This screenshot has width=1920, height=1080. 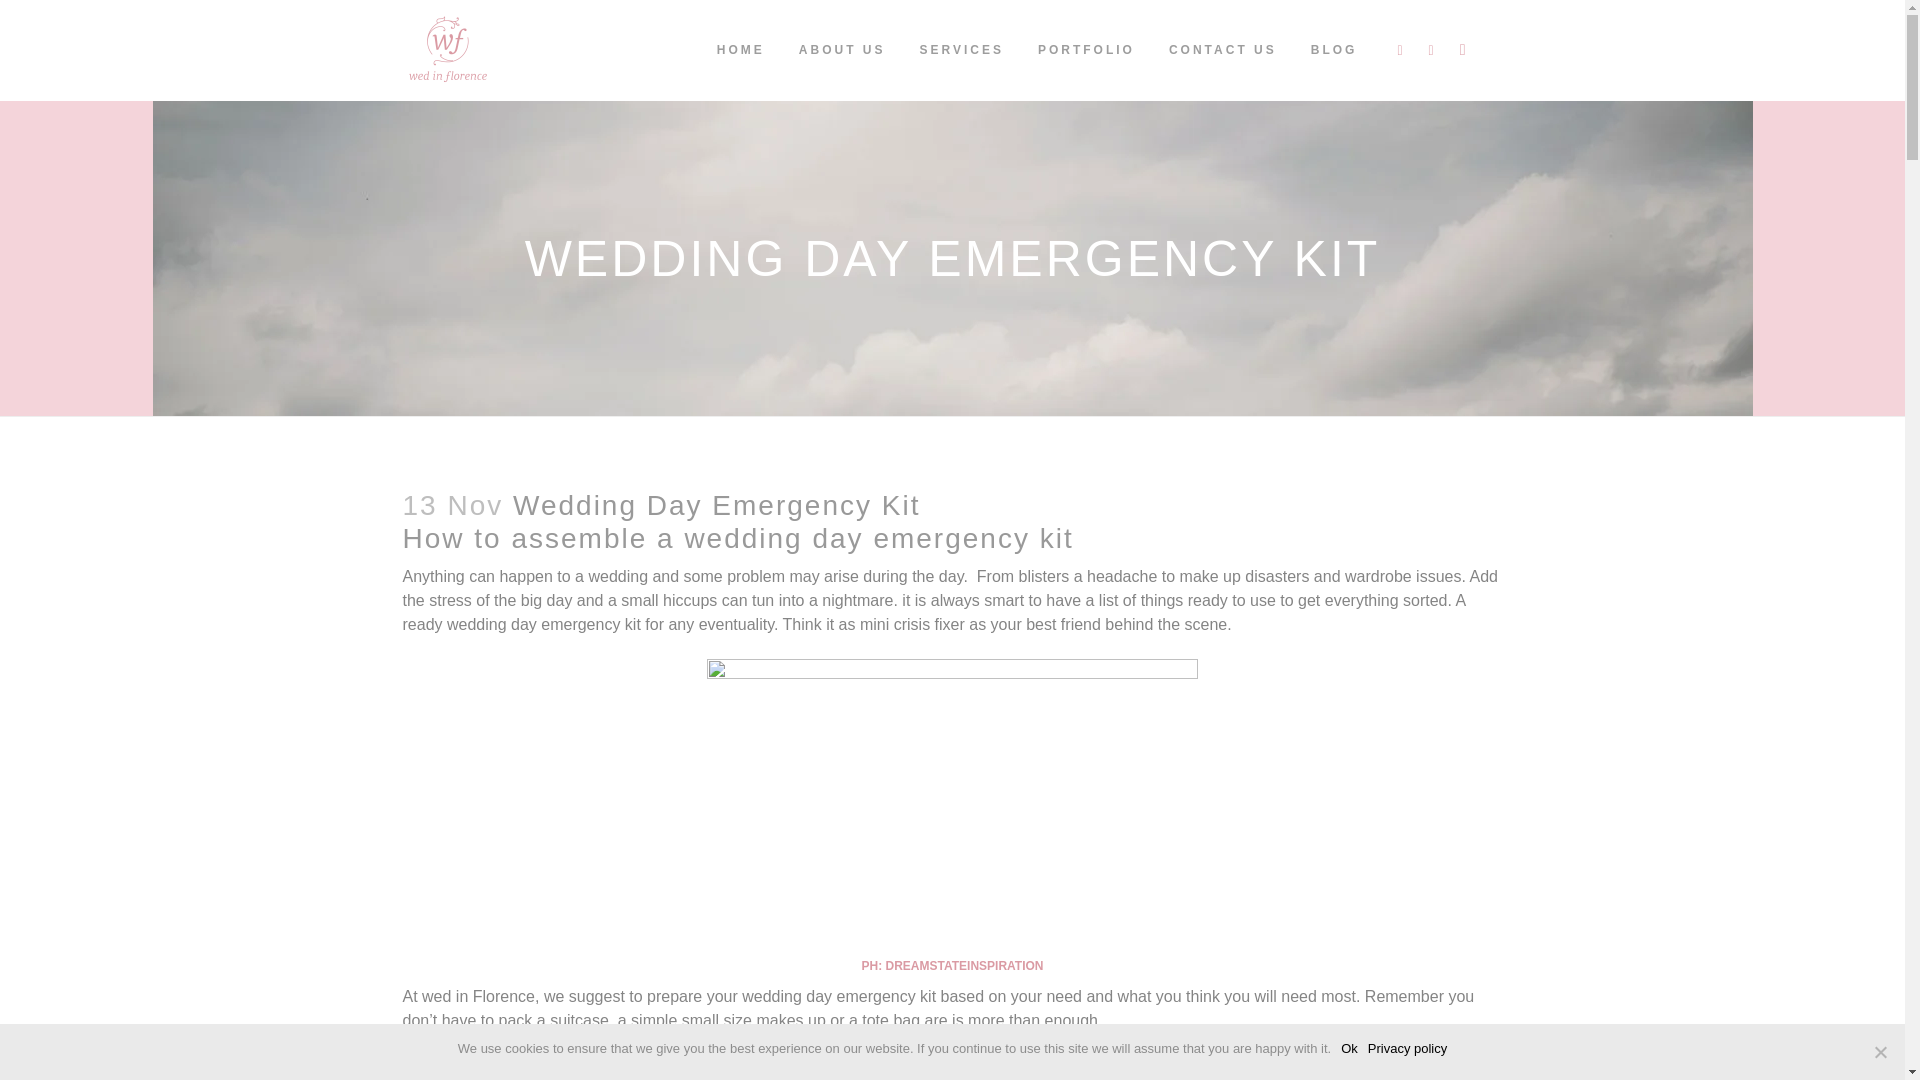 I want to click on No, so click(x=1880, y=1052).